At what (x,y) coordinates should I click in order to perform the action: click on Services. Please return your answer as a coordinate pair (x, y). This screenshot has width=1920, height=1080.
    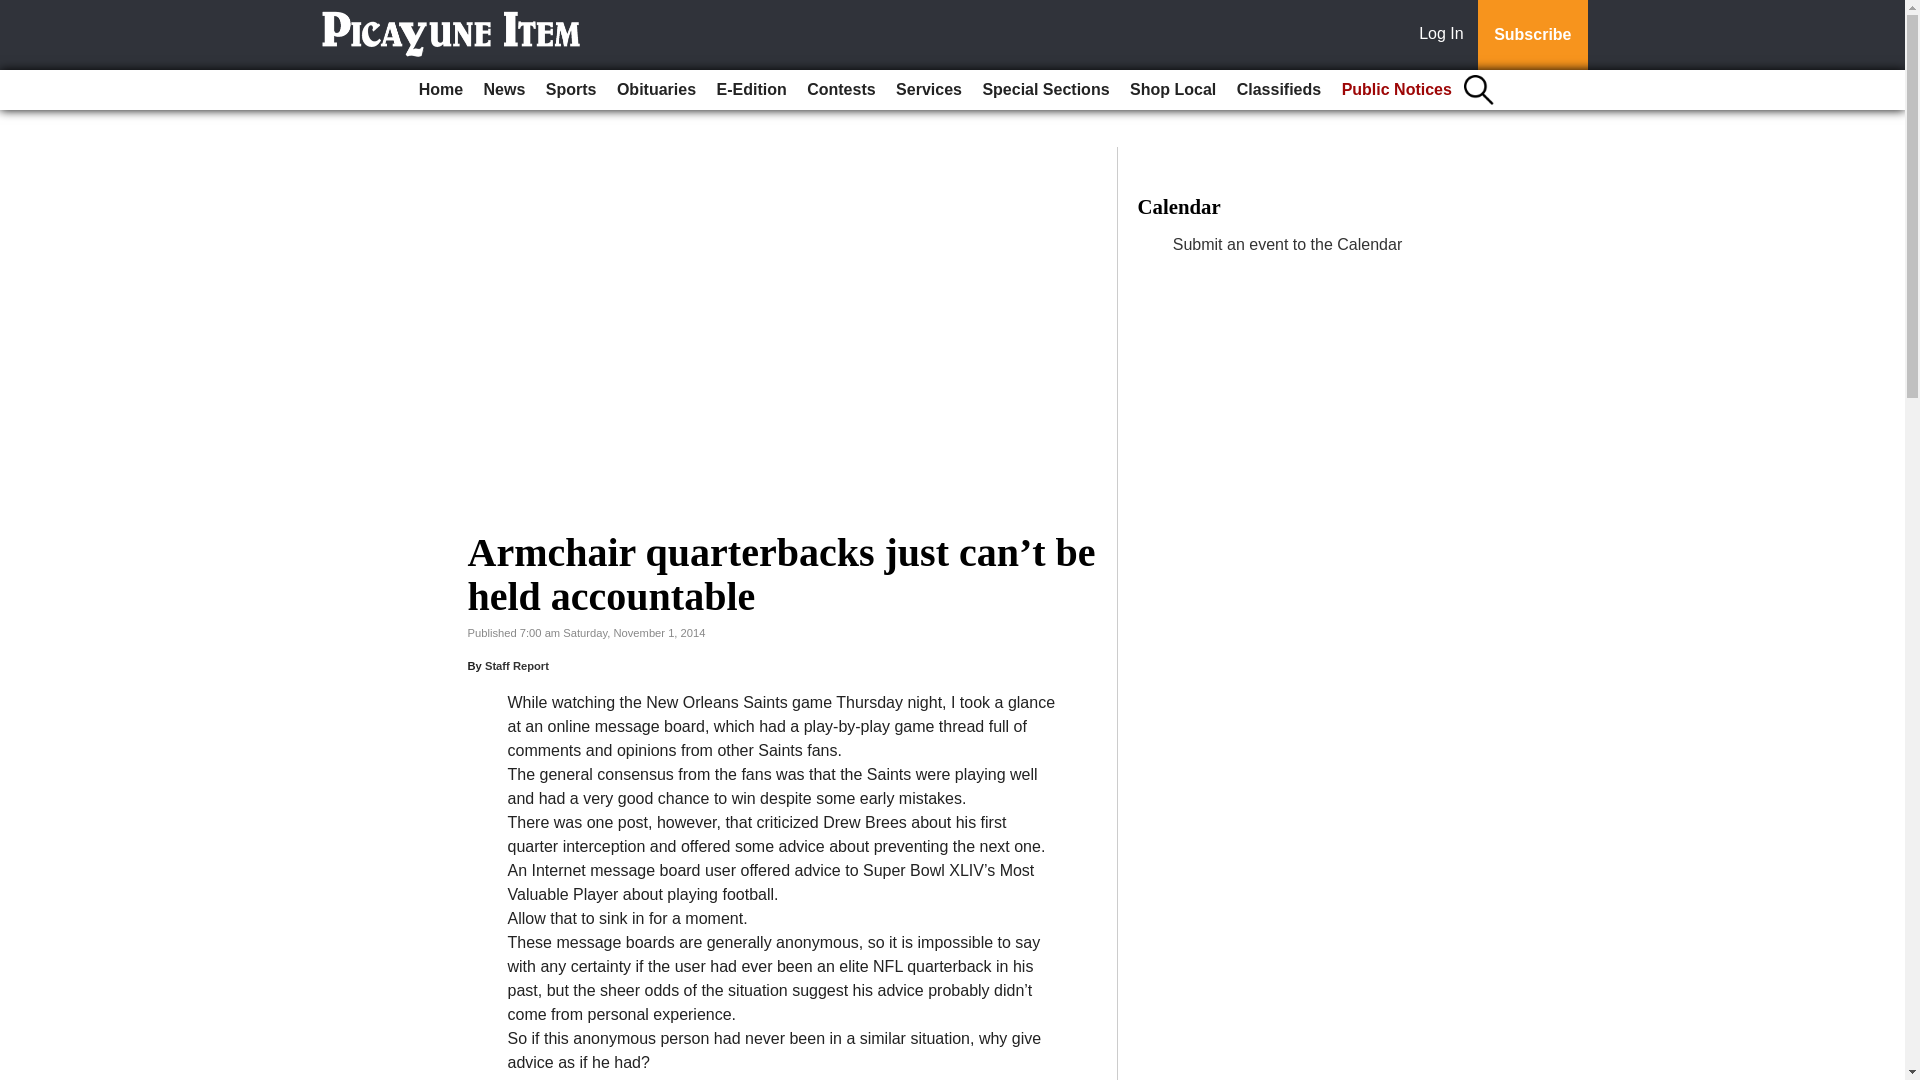
    Looking at the image, I should click on (928, 90).